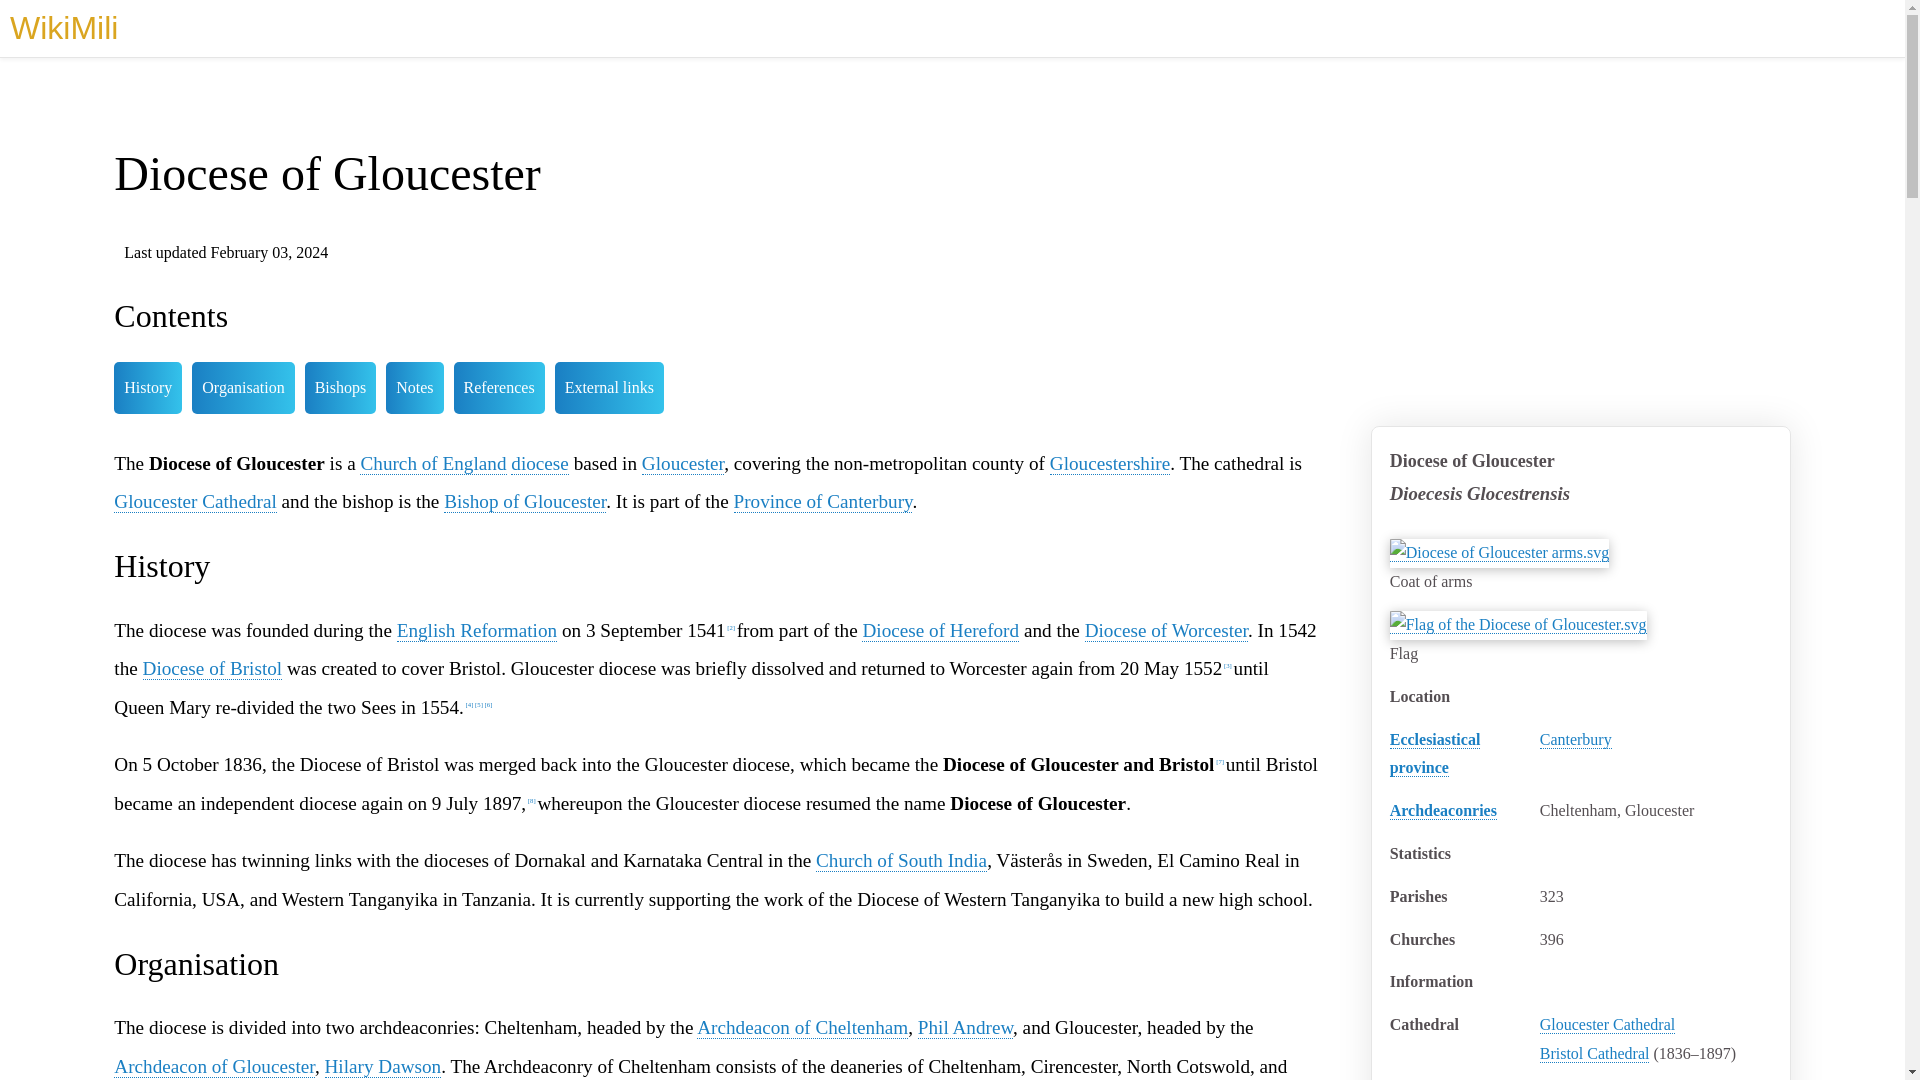 The width and height of the screenshot is (1920, 1080). What do you see at coordinates (414, 387) in the screenshot?
I see `Notes` at bounding box center [414, 387].